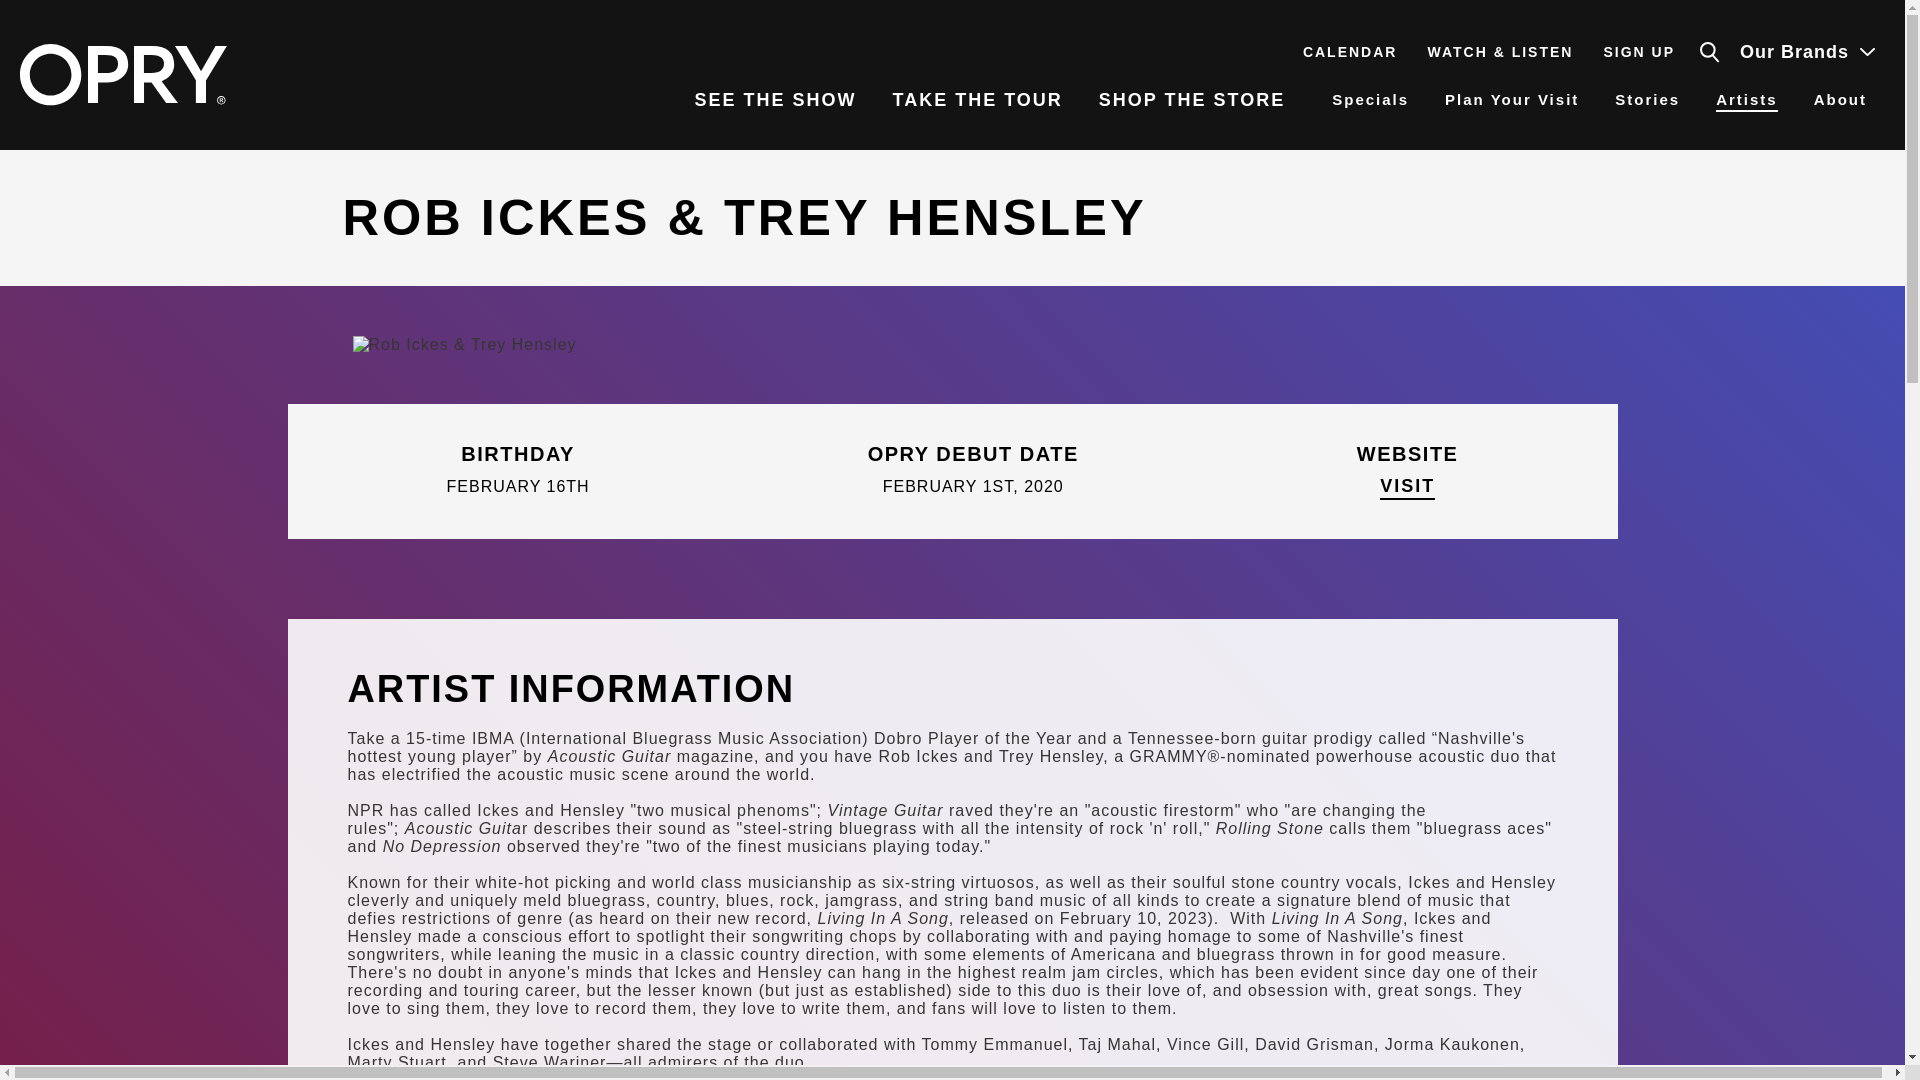  Describe the element at coordinates (1350, 52) in the screenshot. I see `CALENDAR` at that location.